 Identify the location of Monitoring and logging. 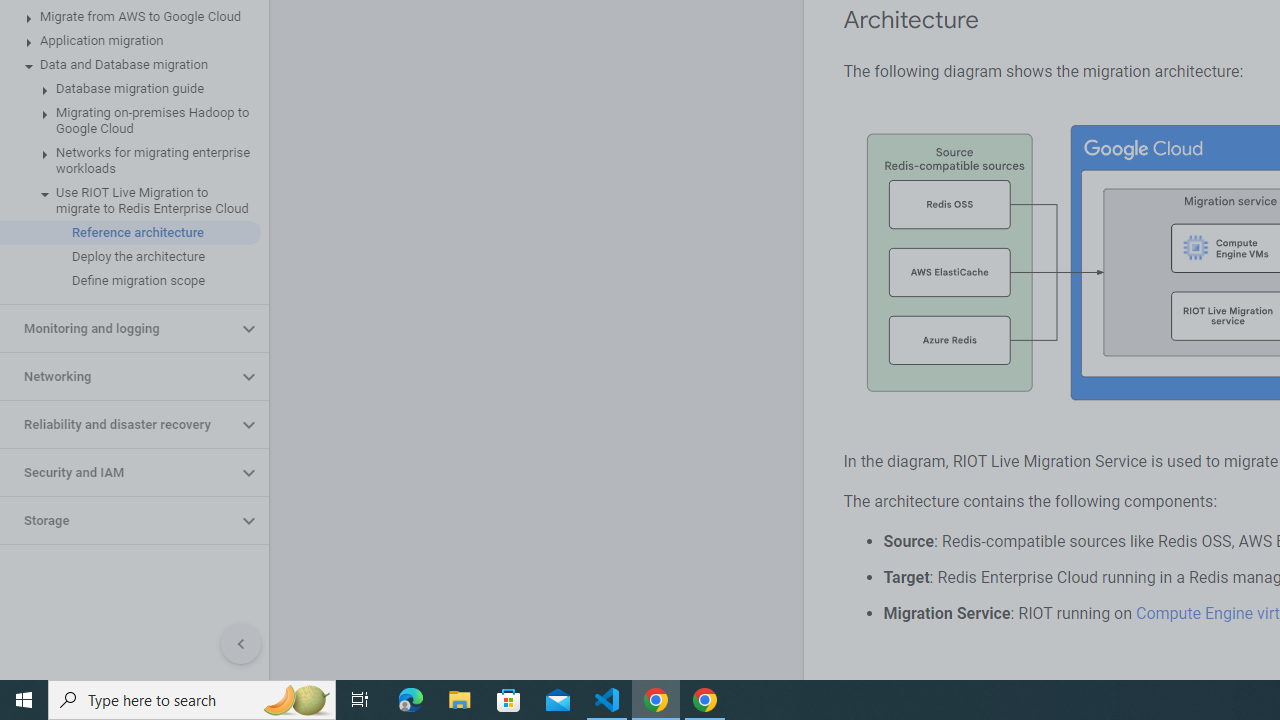
(118, 328).